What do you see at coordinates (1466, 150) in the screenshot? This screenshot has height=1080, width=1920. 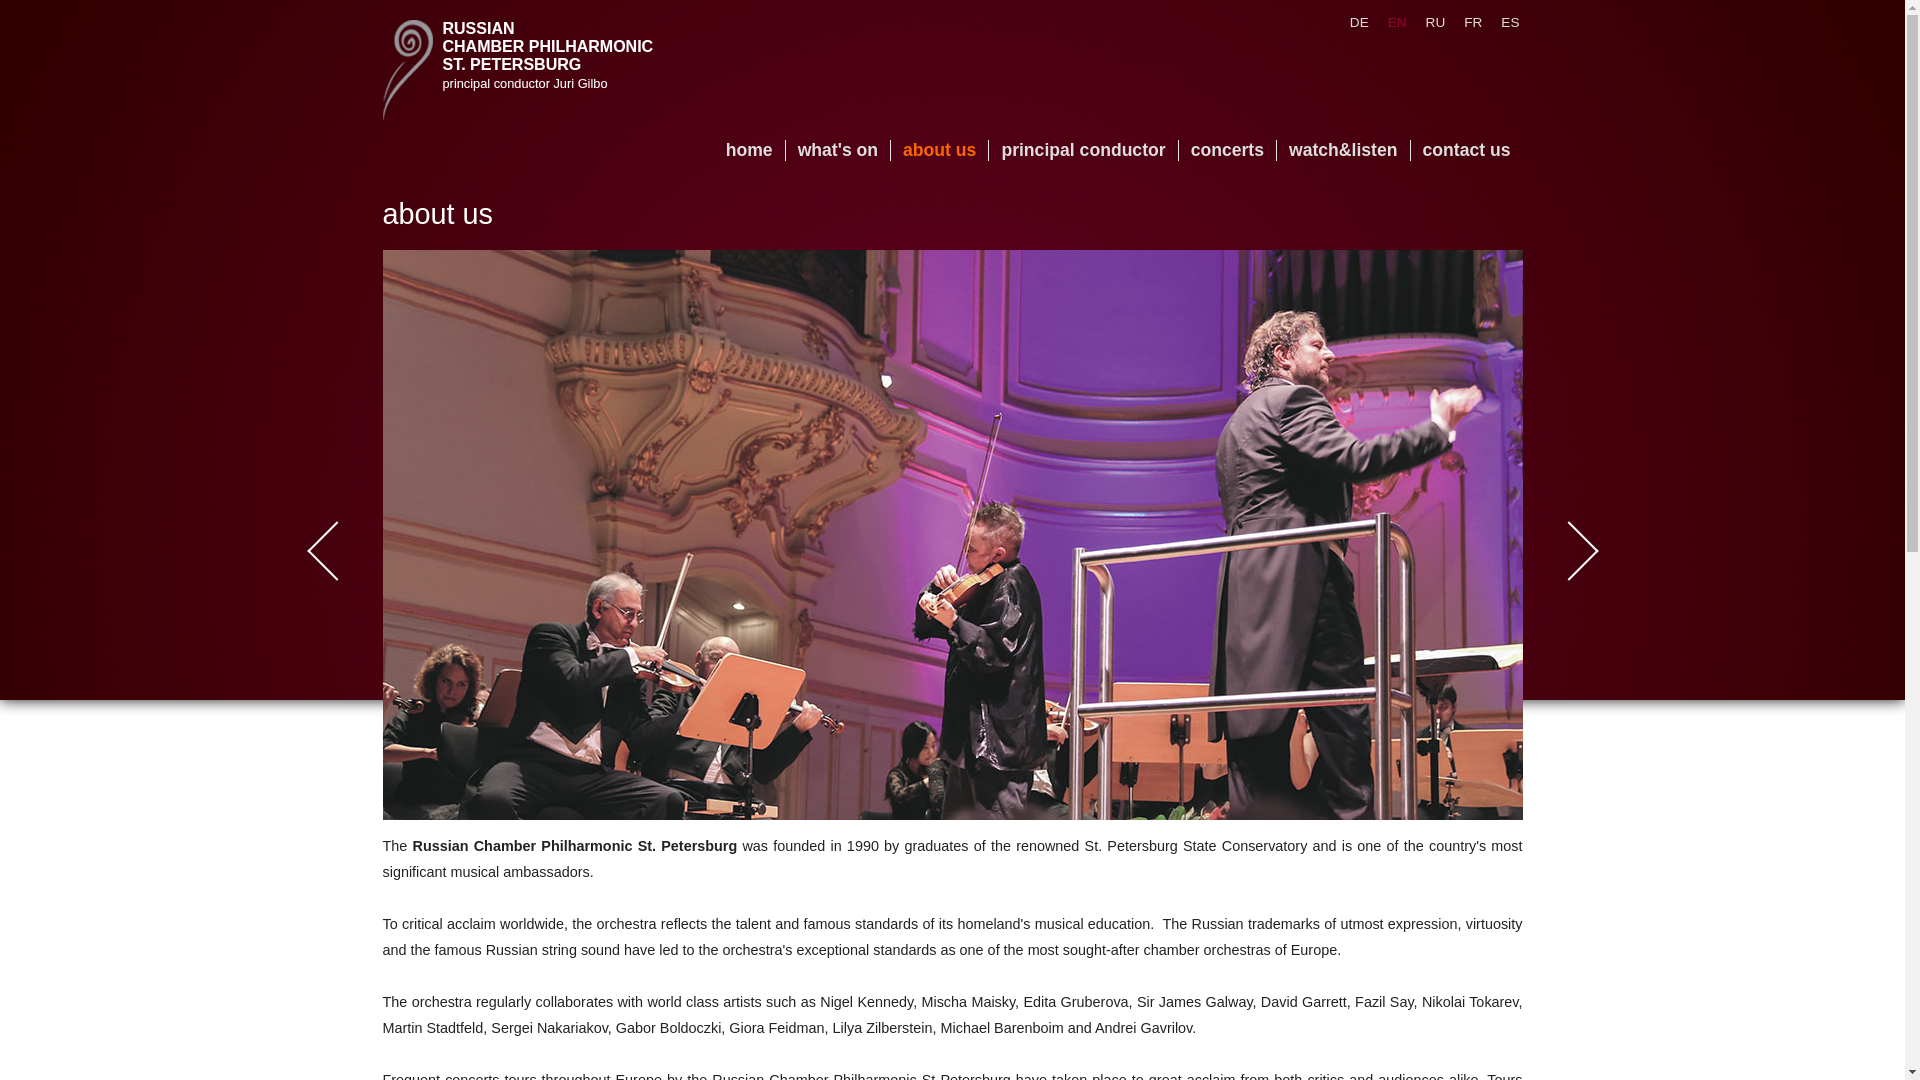 I see `contact us` at bounding box center [1466, 150].